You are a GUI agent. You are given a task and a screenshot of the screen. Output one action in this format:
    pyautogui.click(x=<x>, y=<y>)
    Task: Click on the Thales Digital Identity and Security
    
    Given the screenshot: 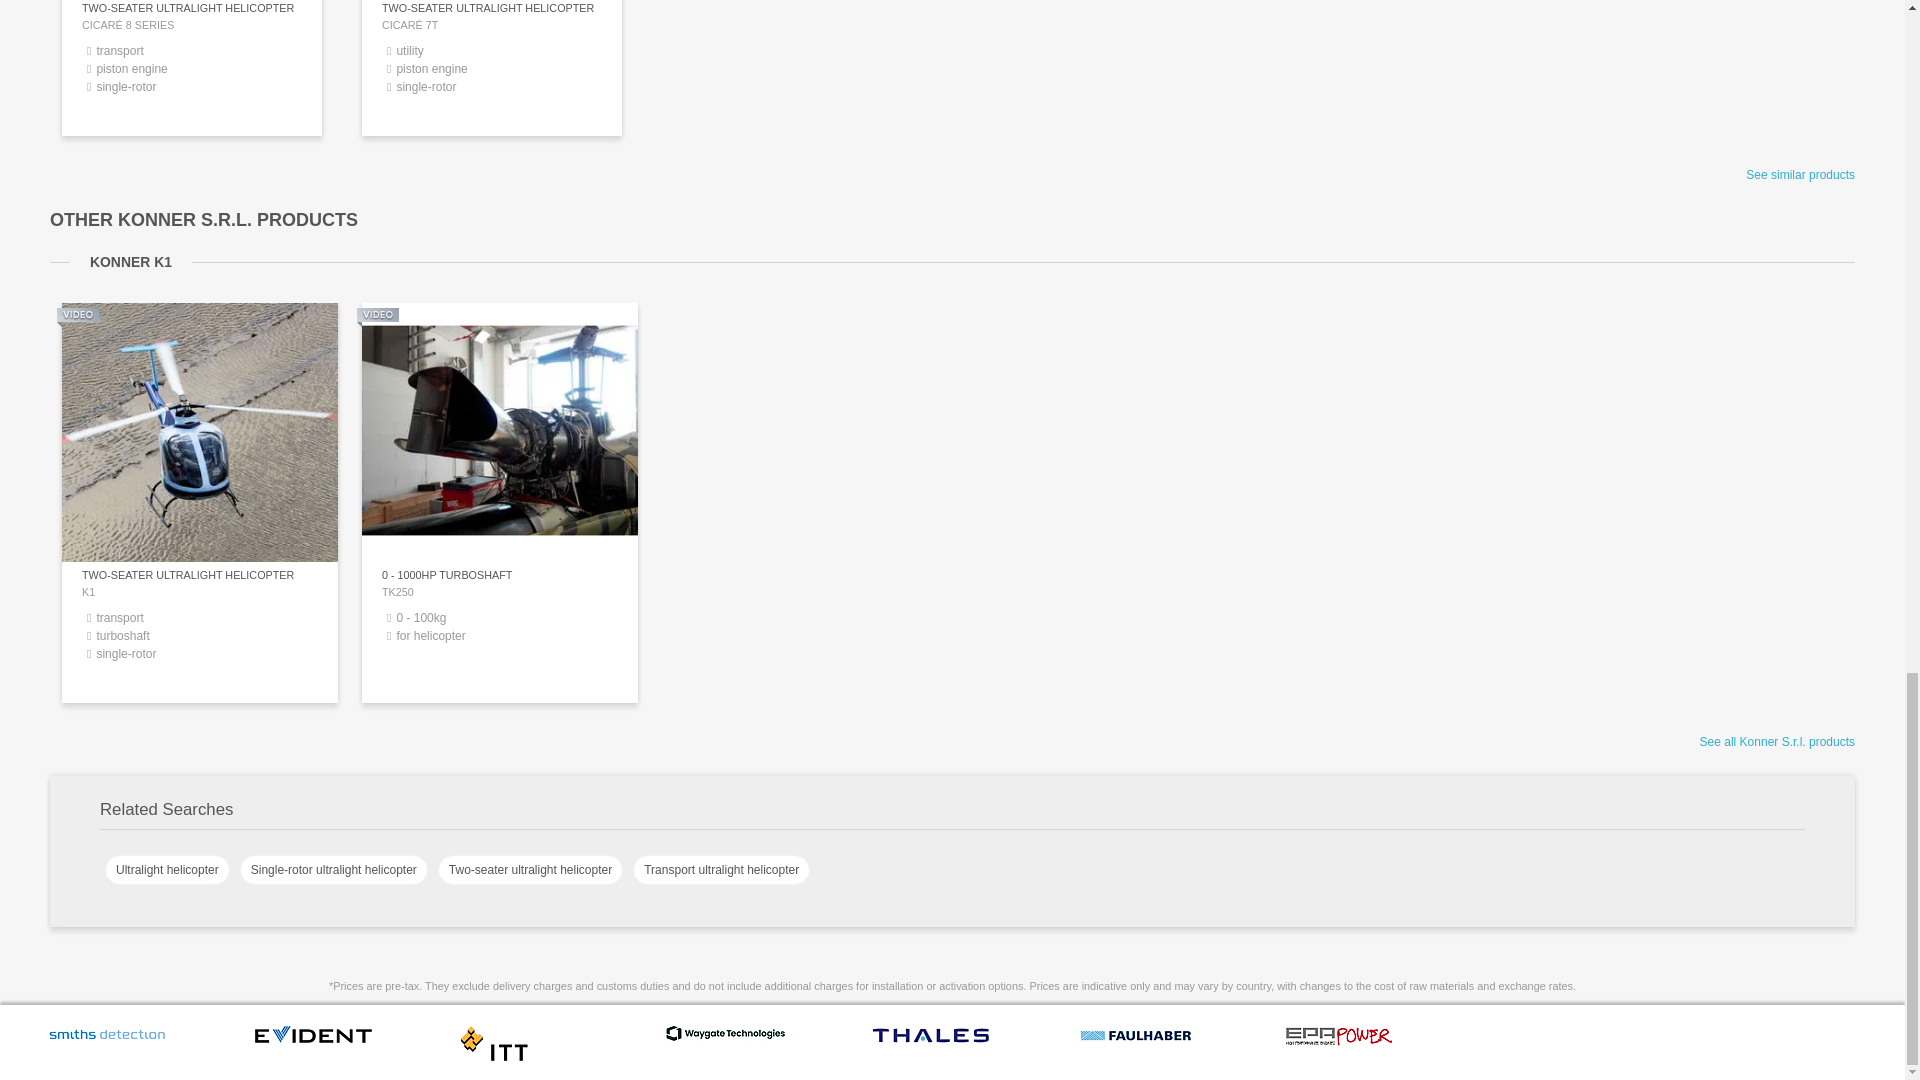 What is the action you would take?
    pyautogui.click(x=931, y=1041)
    